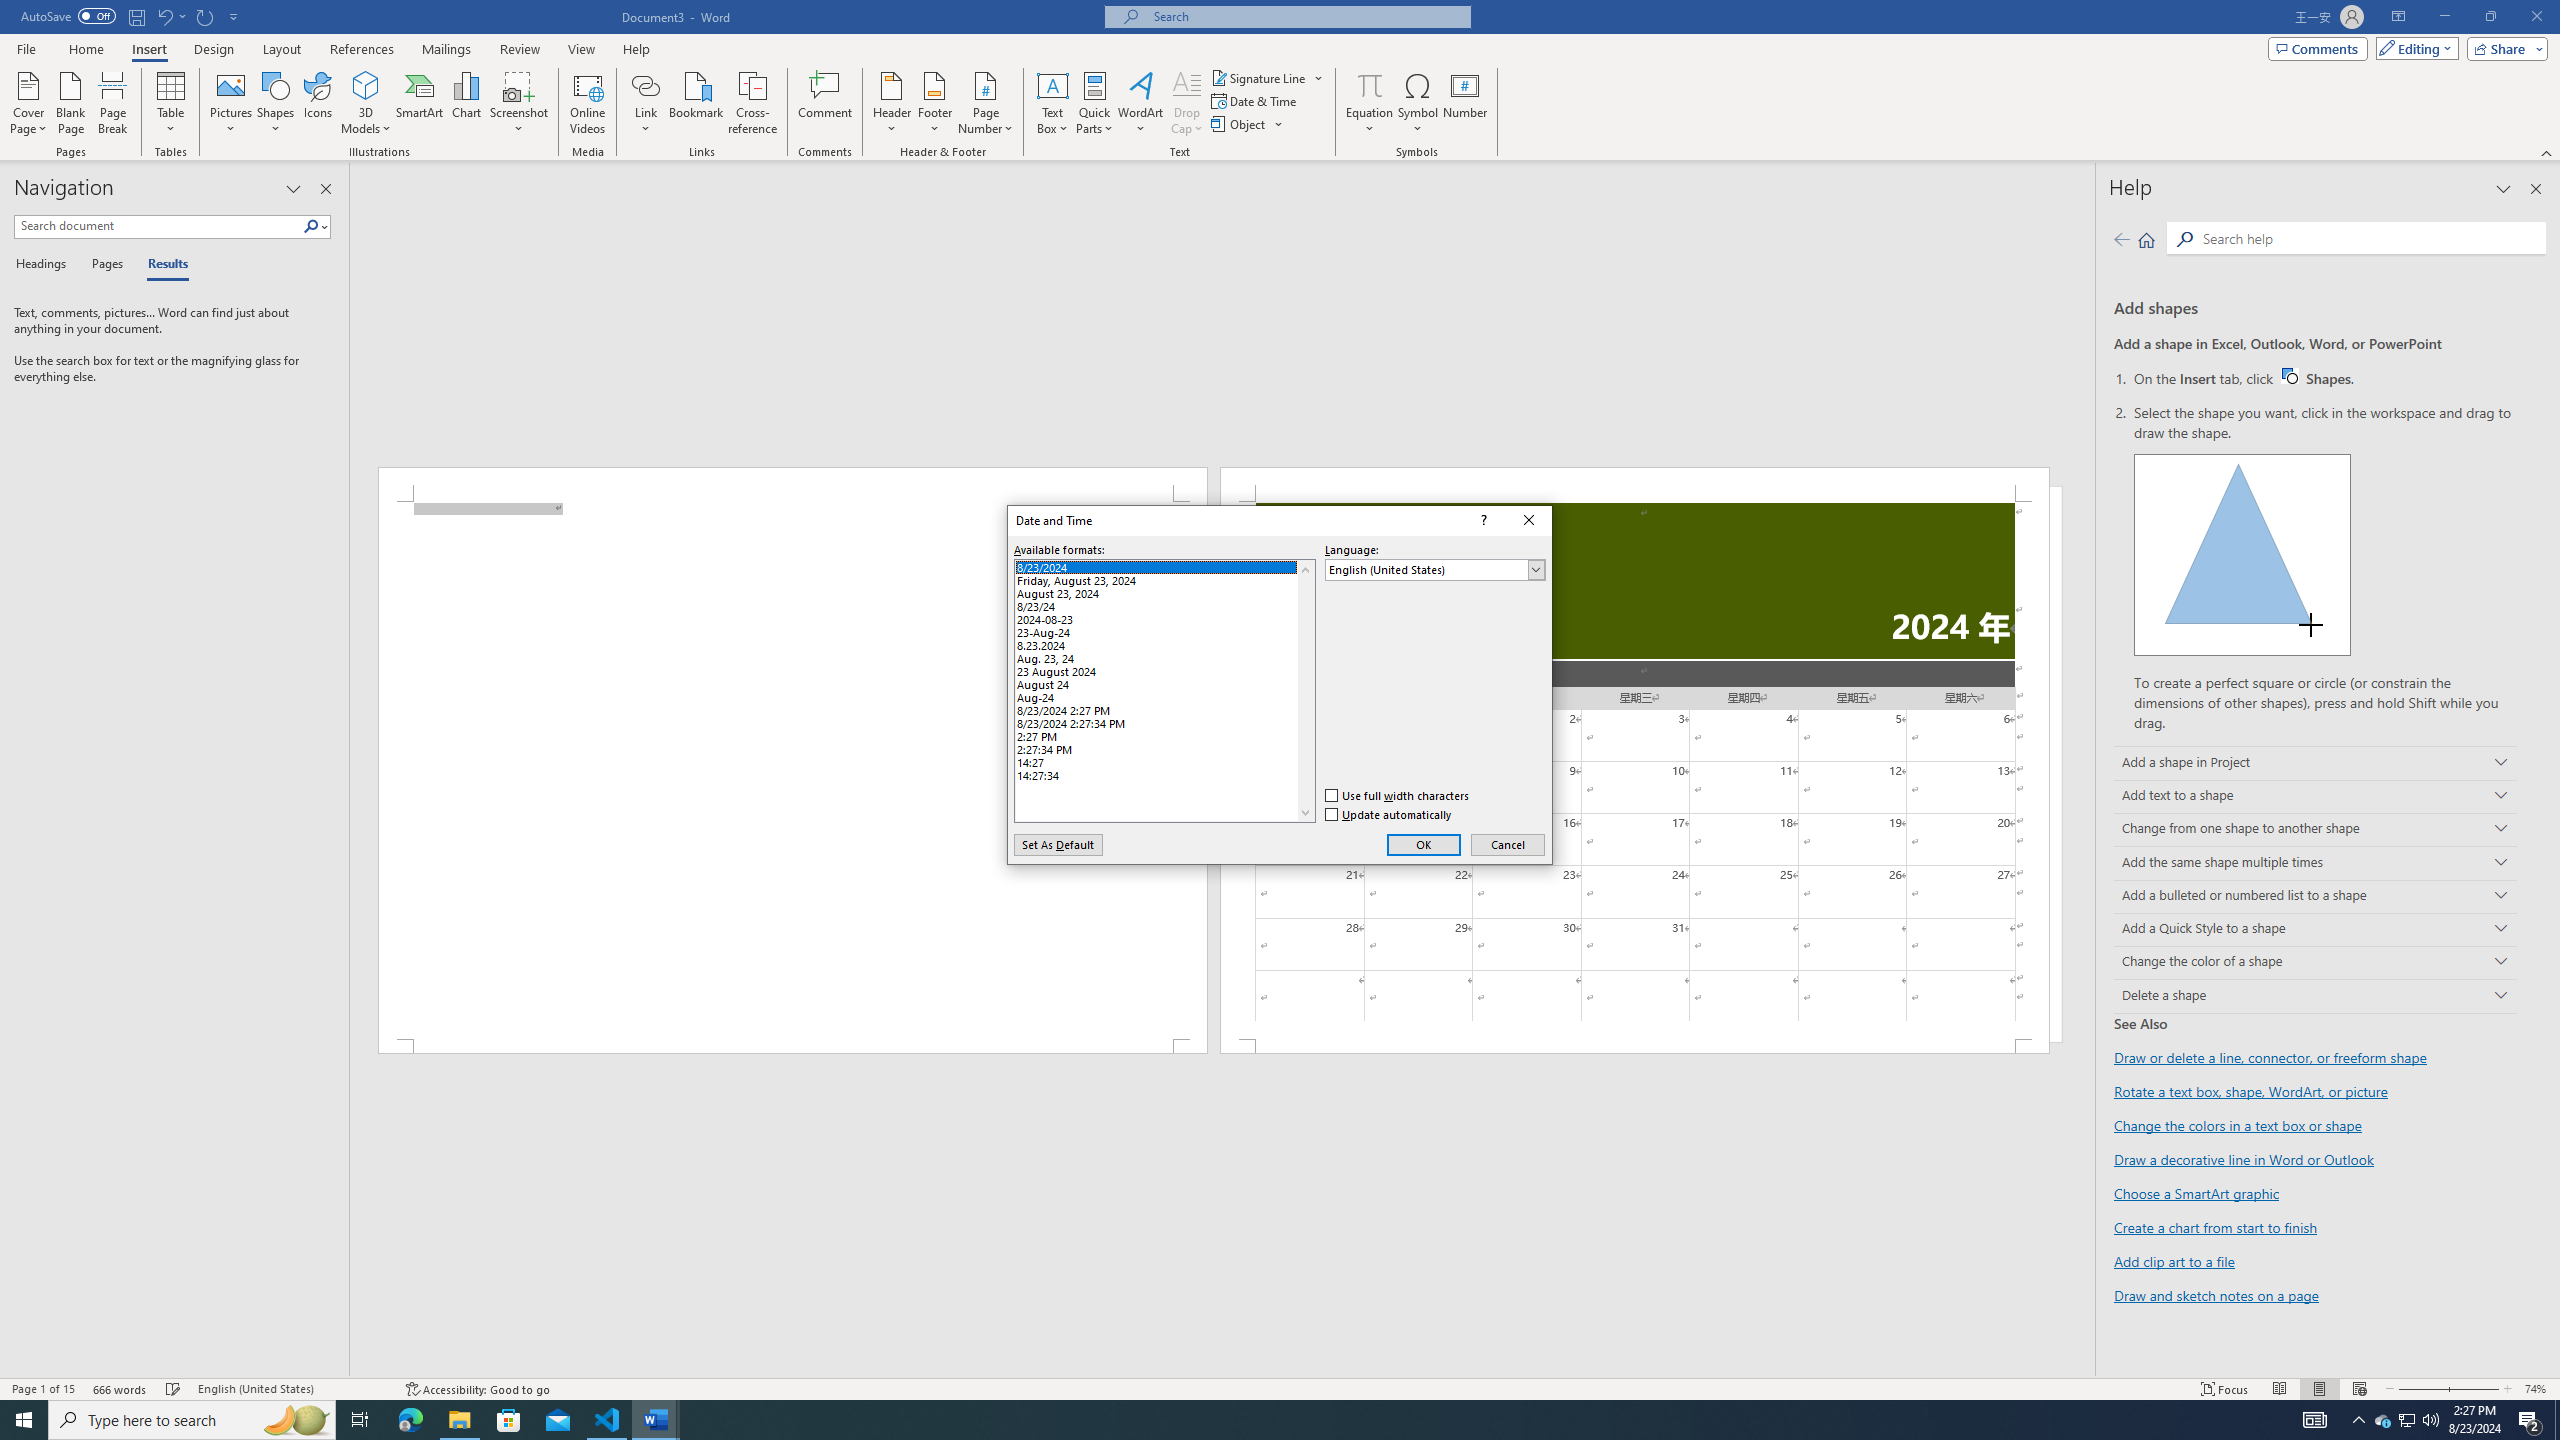 Image resolution: width=2560 pixels, height=1440 pixels. I want to click on Notification Chevron, so click(2358, 1420).